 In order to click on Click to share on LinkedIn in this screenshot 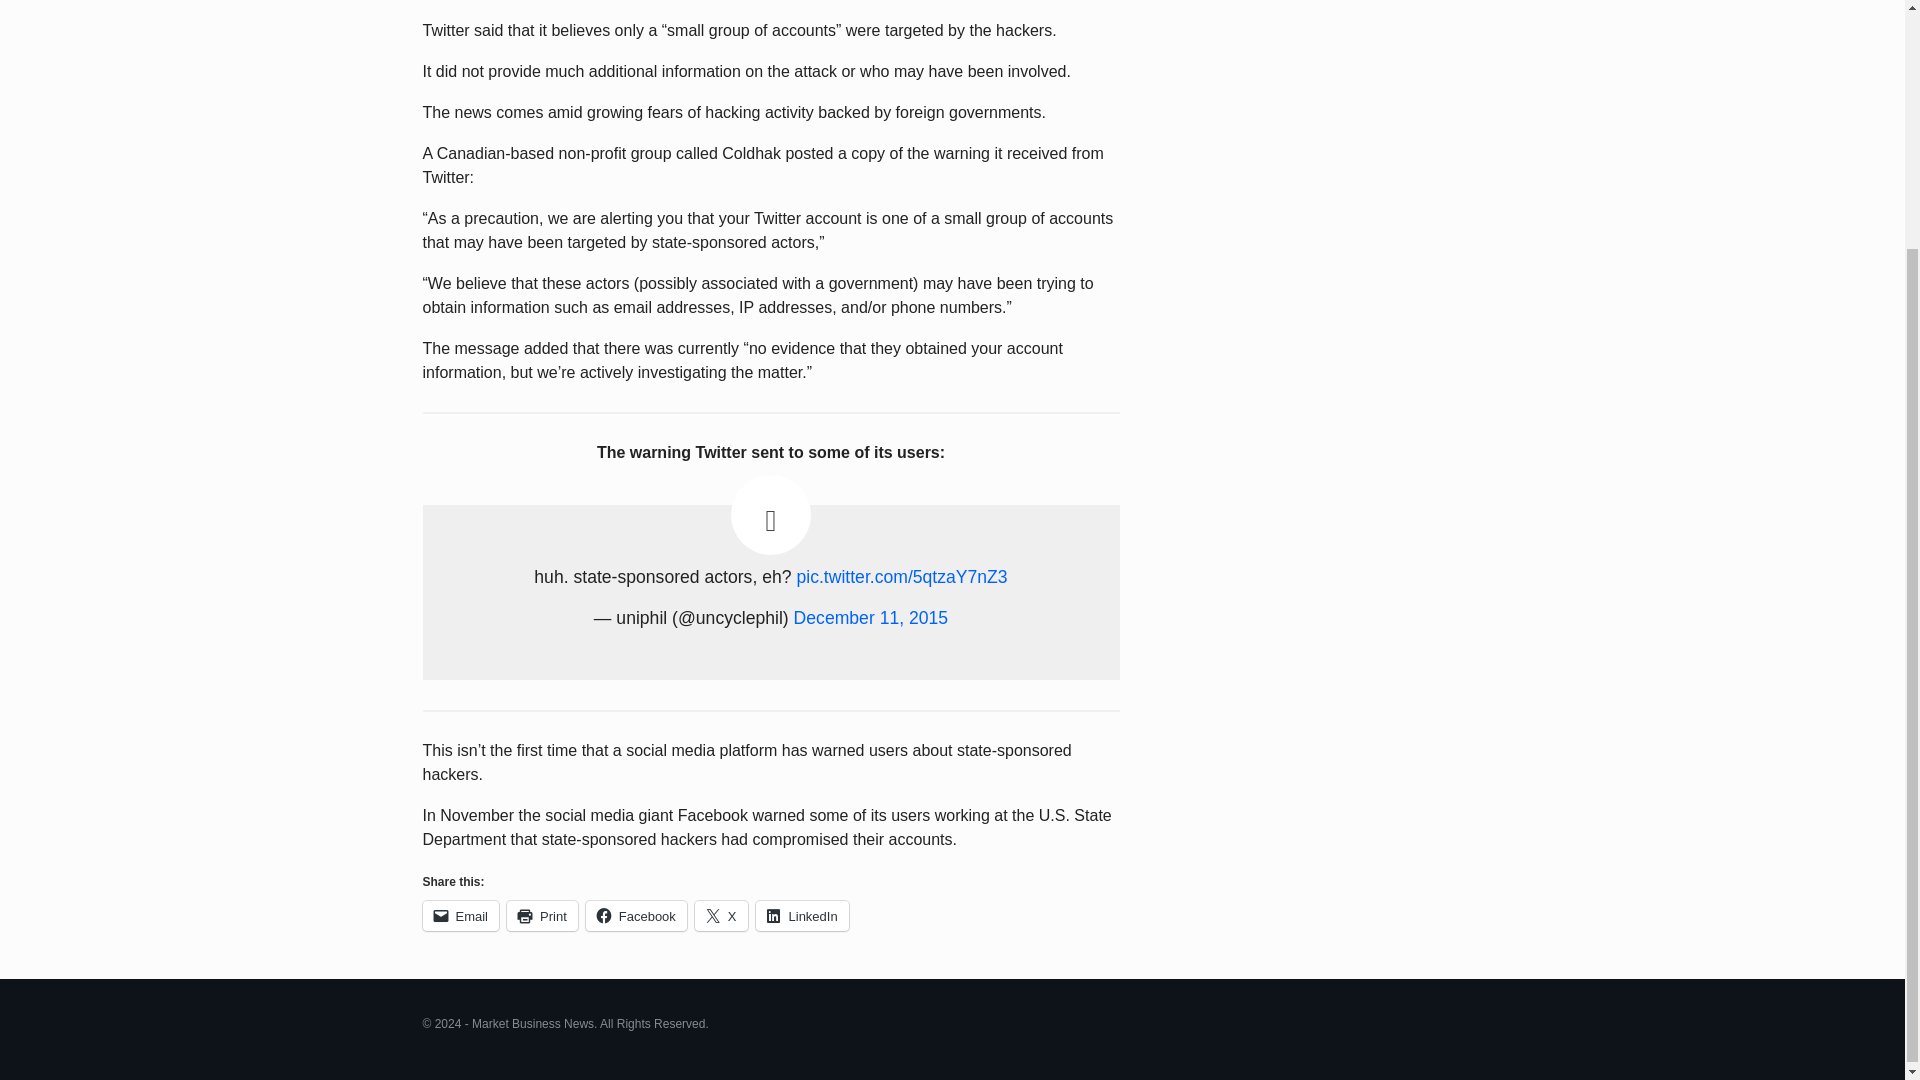, I will do `click(802, 915)`.